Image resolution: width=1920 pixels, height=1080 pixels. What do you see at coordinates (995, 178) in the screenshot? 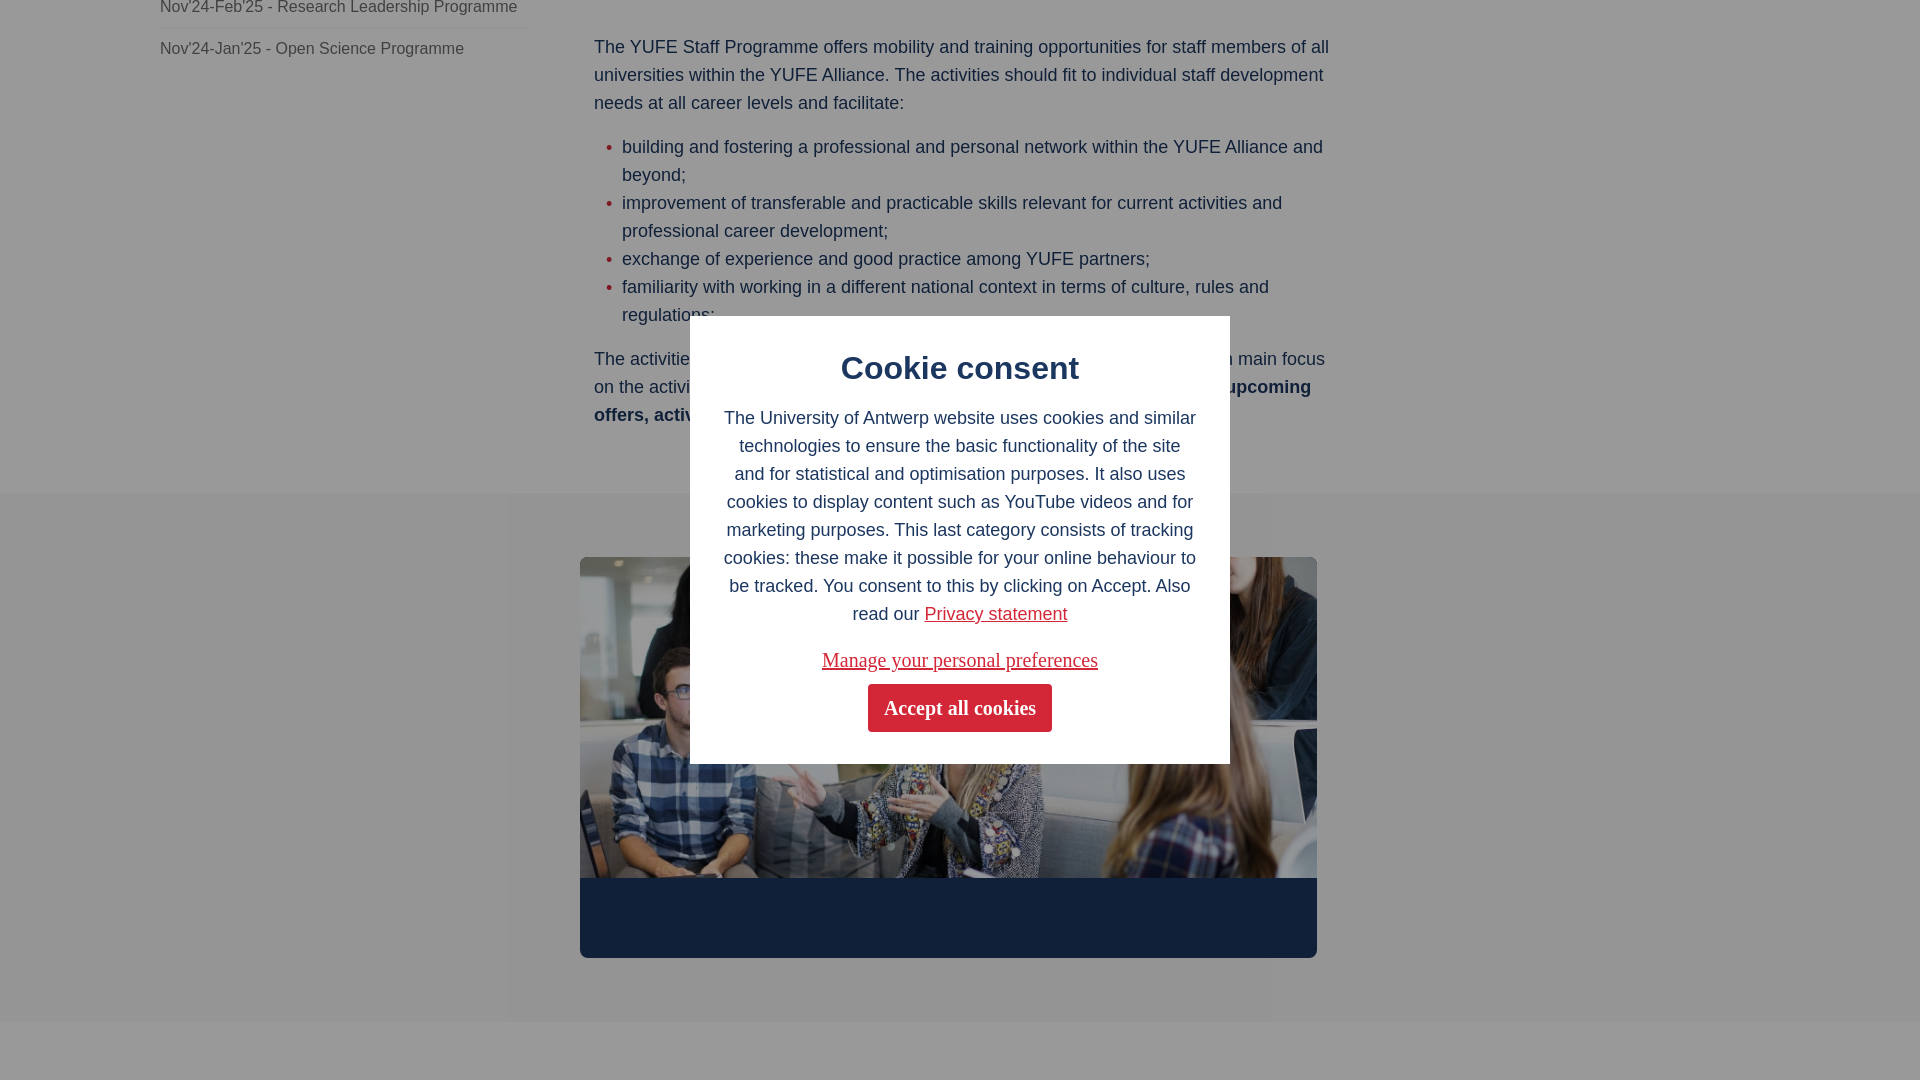
I see `Privacy statement` at bounding box center [995, 178].